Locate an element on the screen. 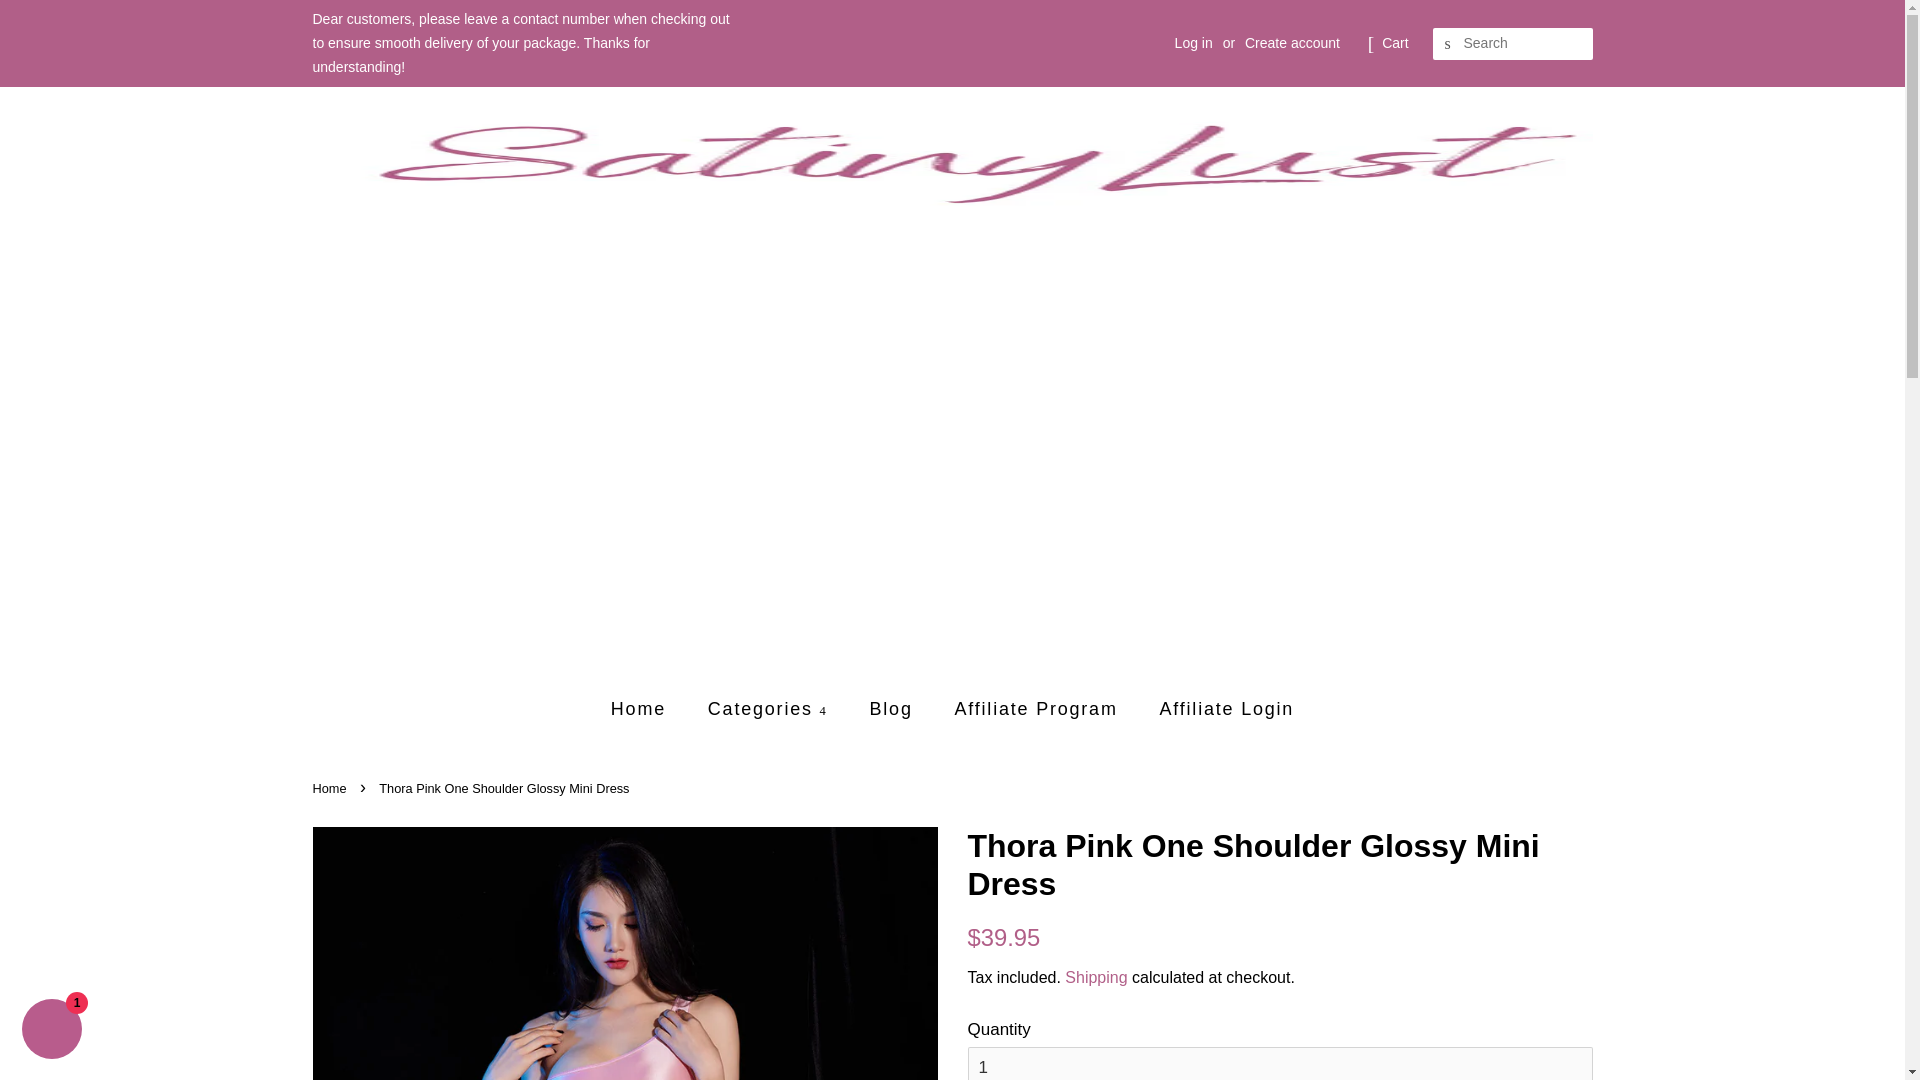  Categories is located at coordinates (770, 709).